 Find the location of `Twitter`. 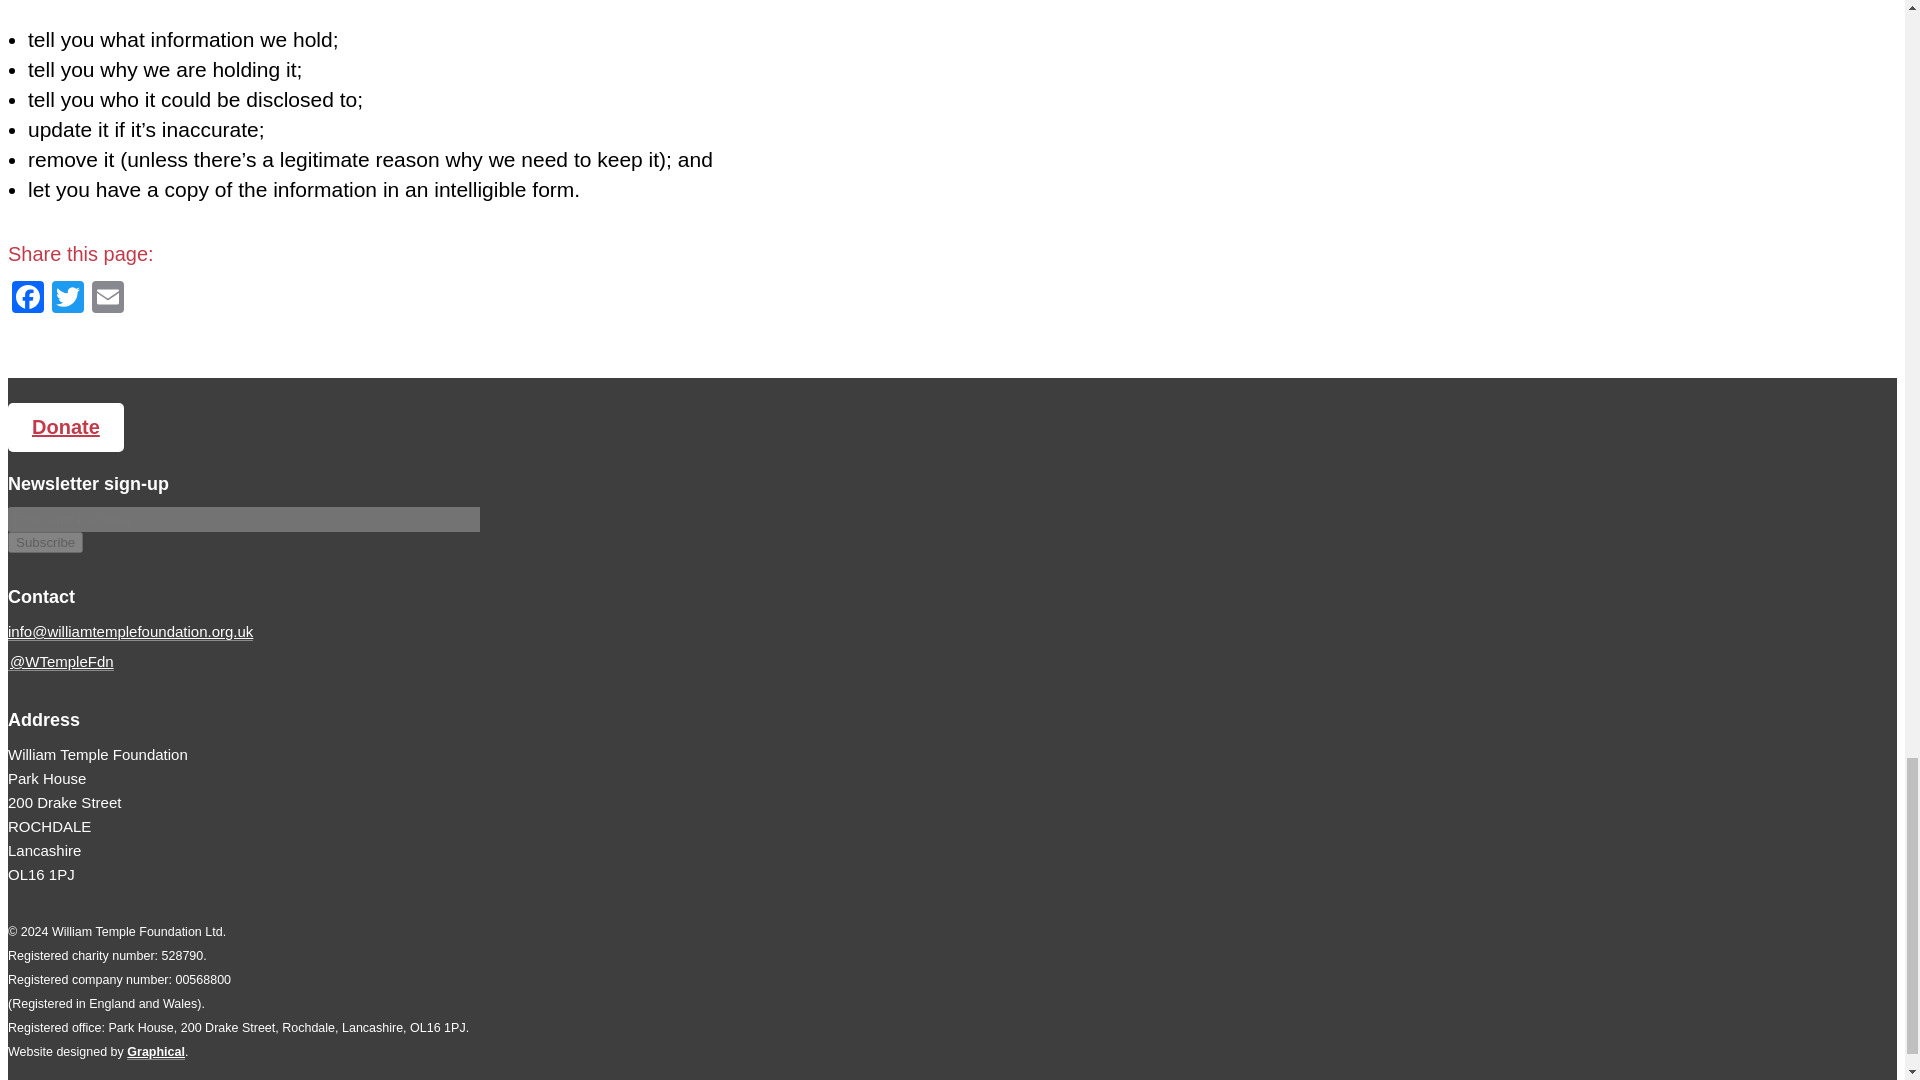

Twitter is located at coordinates (68, 298).